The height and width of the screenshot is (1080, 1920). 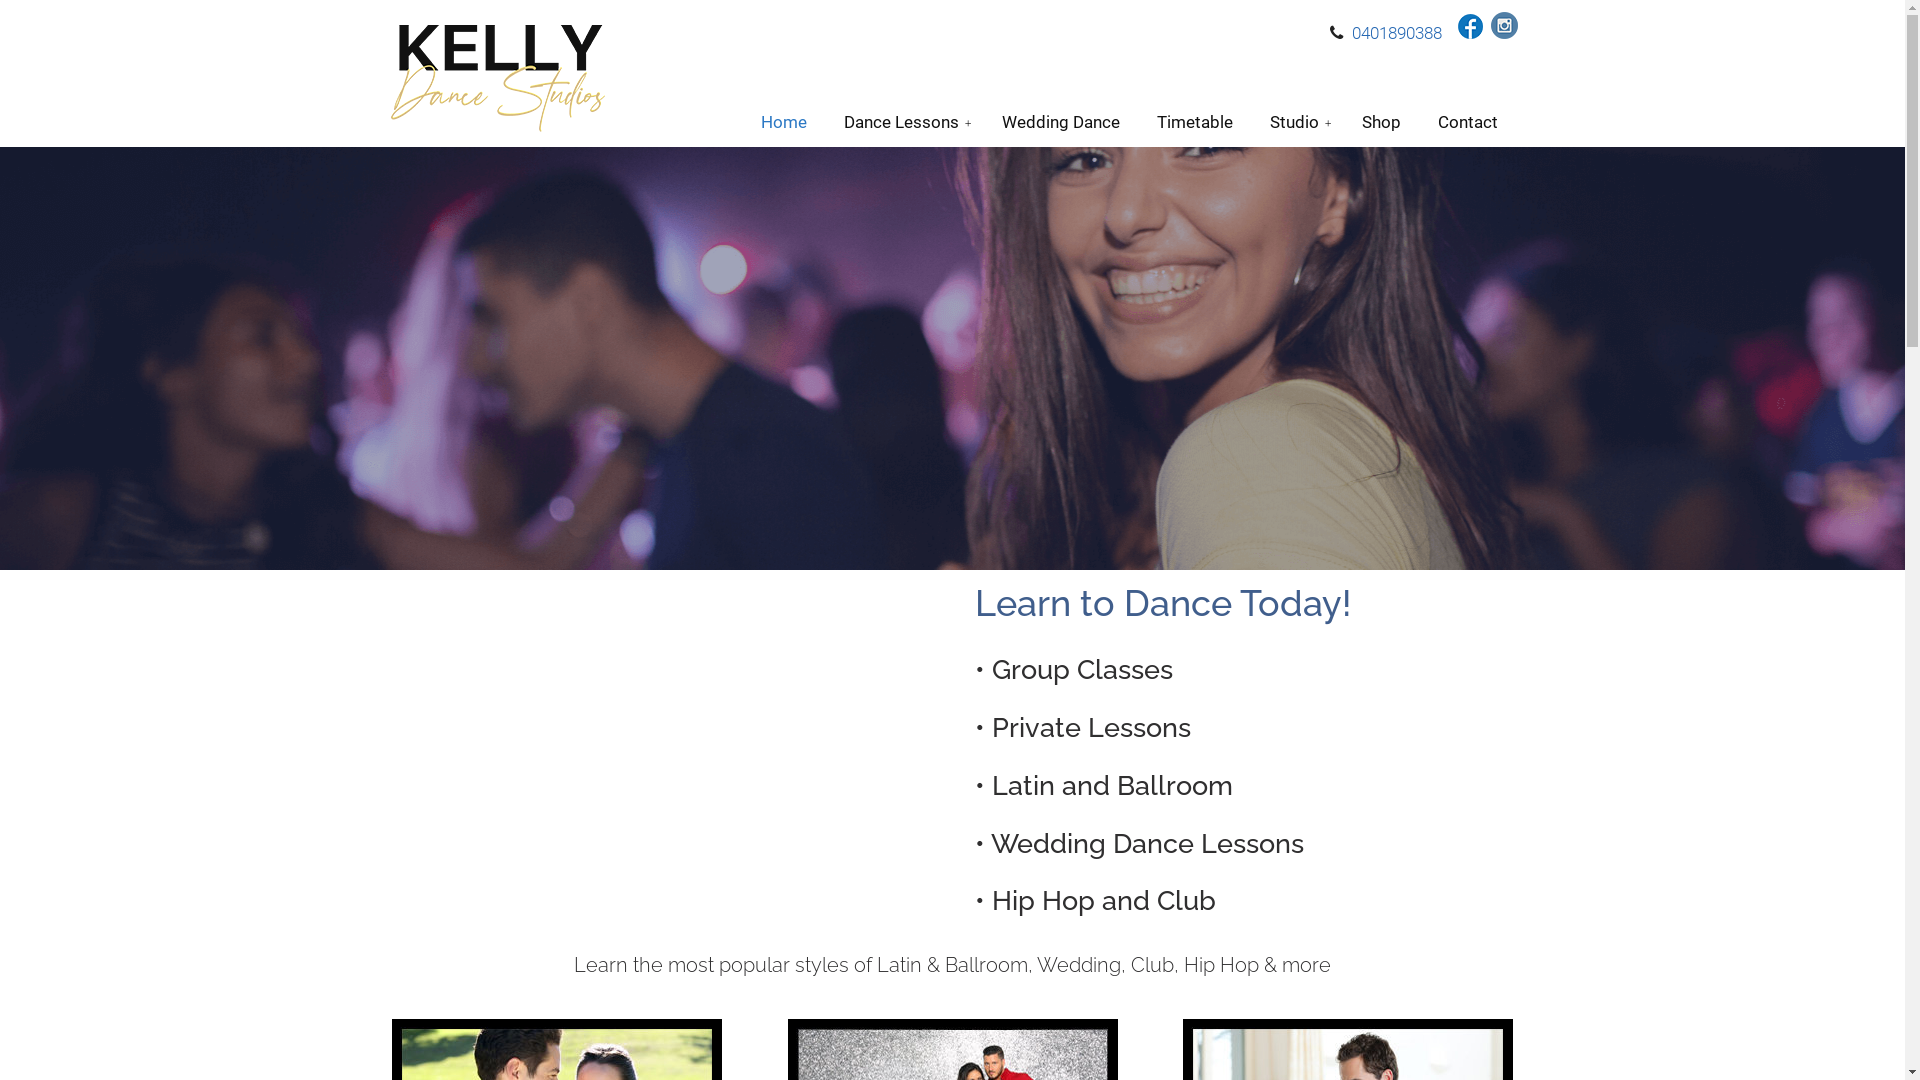 I want to click on Shop, so click(x=1382, y=122).